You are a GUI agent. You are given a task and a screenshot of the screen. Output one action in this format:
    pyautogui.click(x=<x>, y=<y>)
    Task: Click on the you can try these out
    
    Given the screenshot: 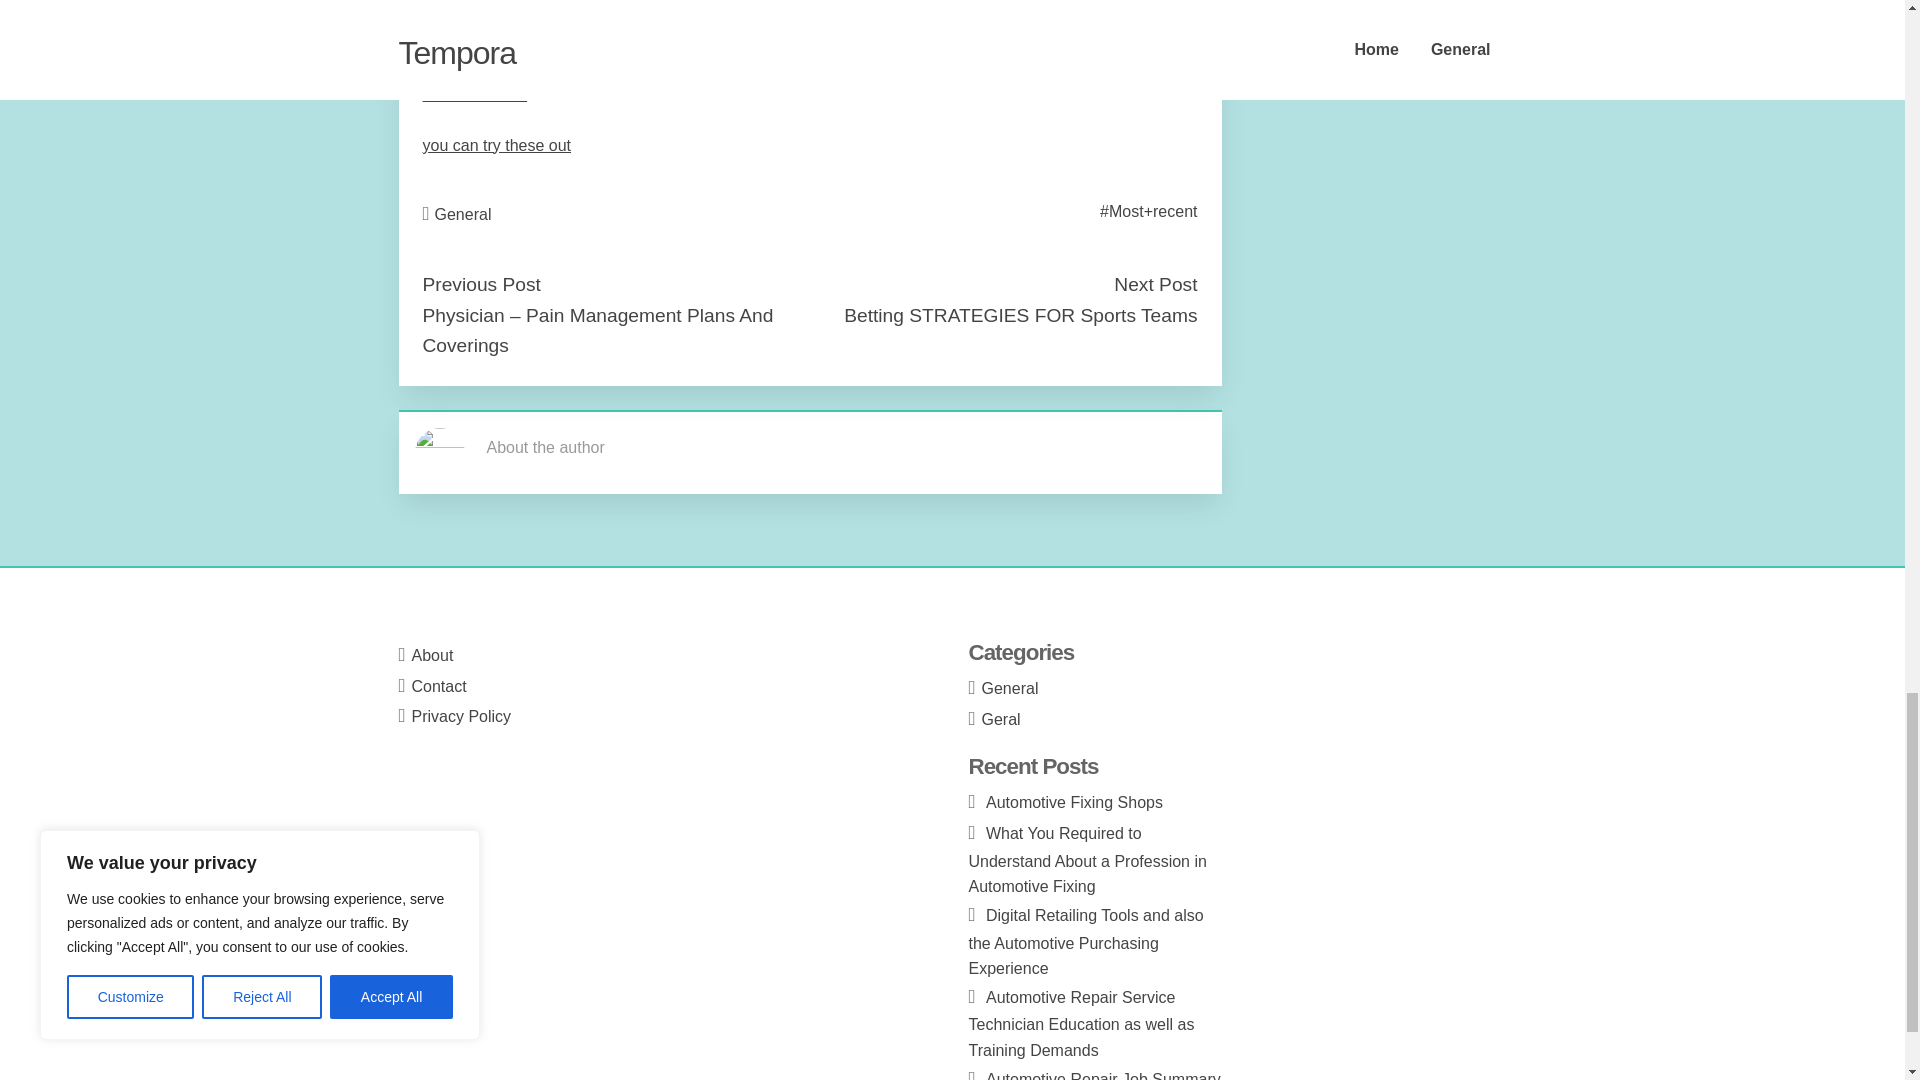 What is the action you would take?
    pyautogui.click(x=496, y=146)
    